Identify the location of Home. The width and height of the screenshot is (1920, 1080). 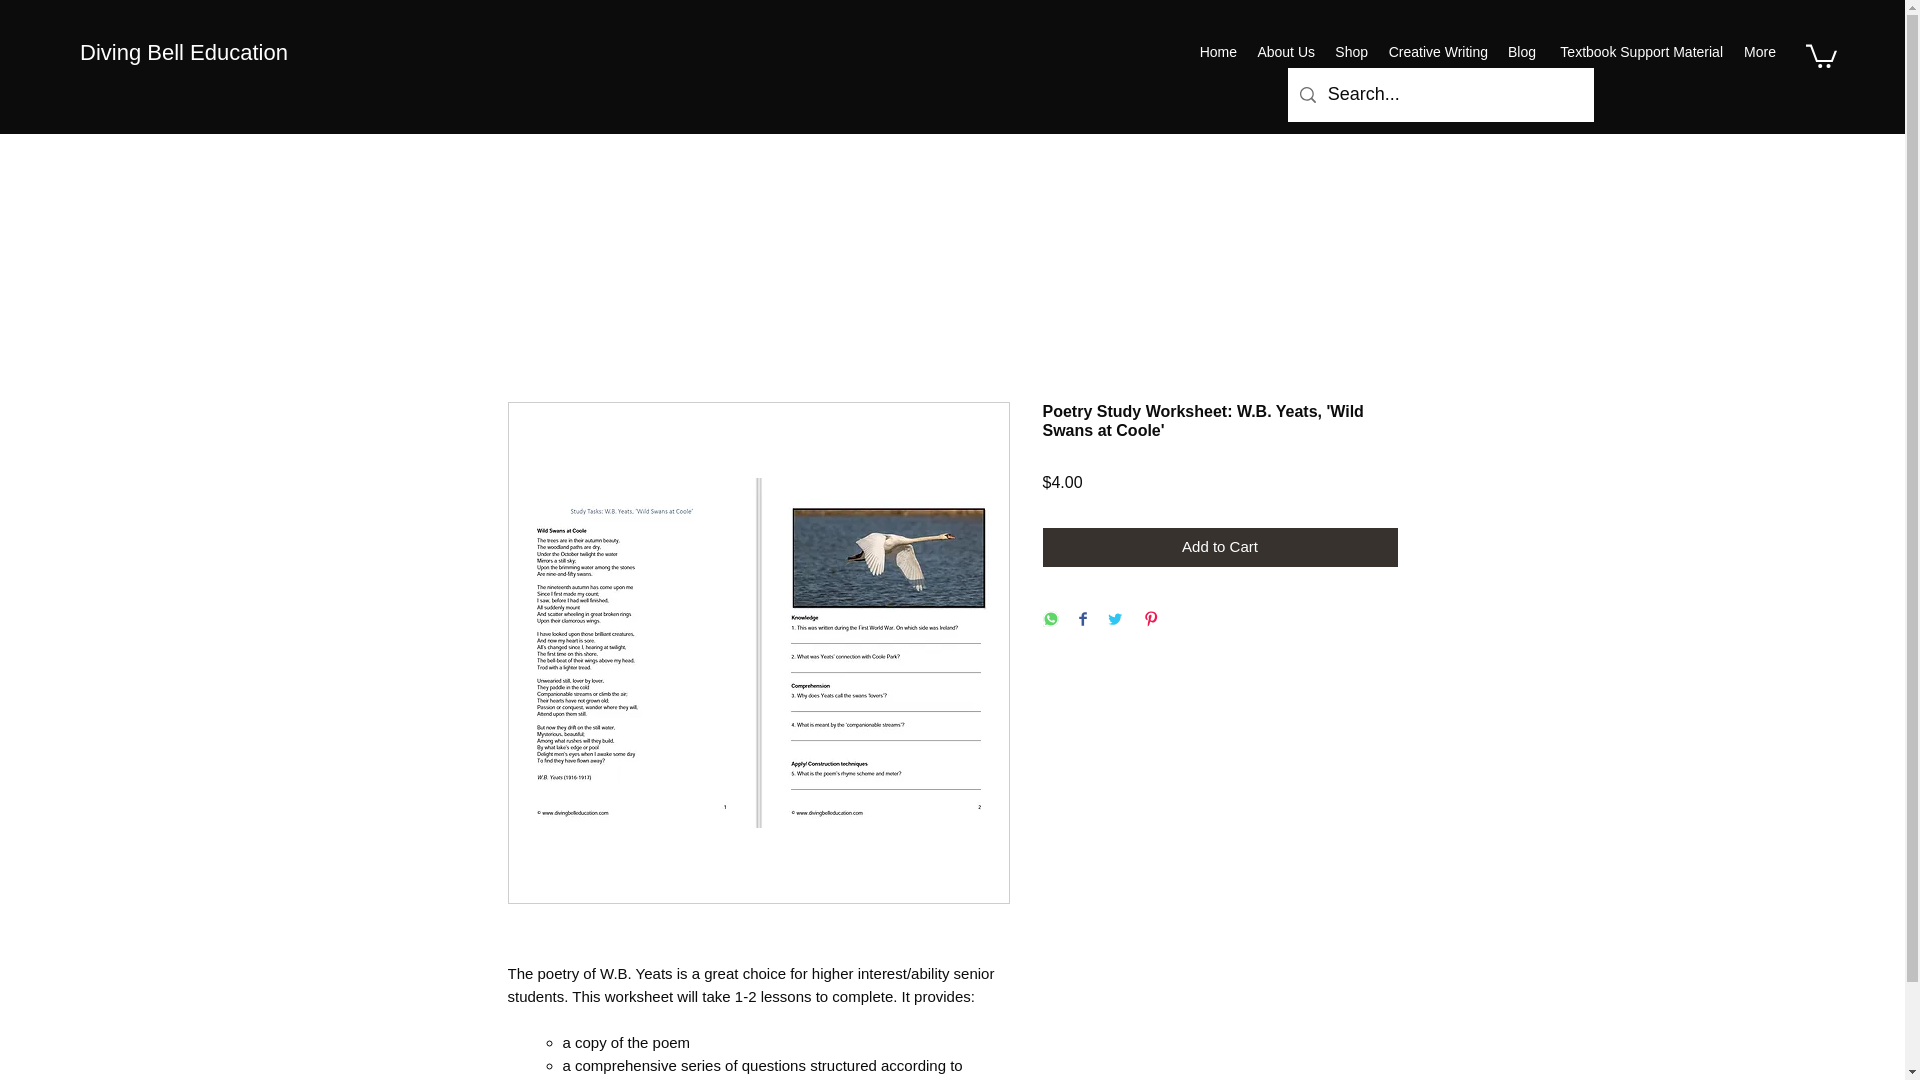
(1217, 51).